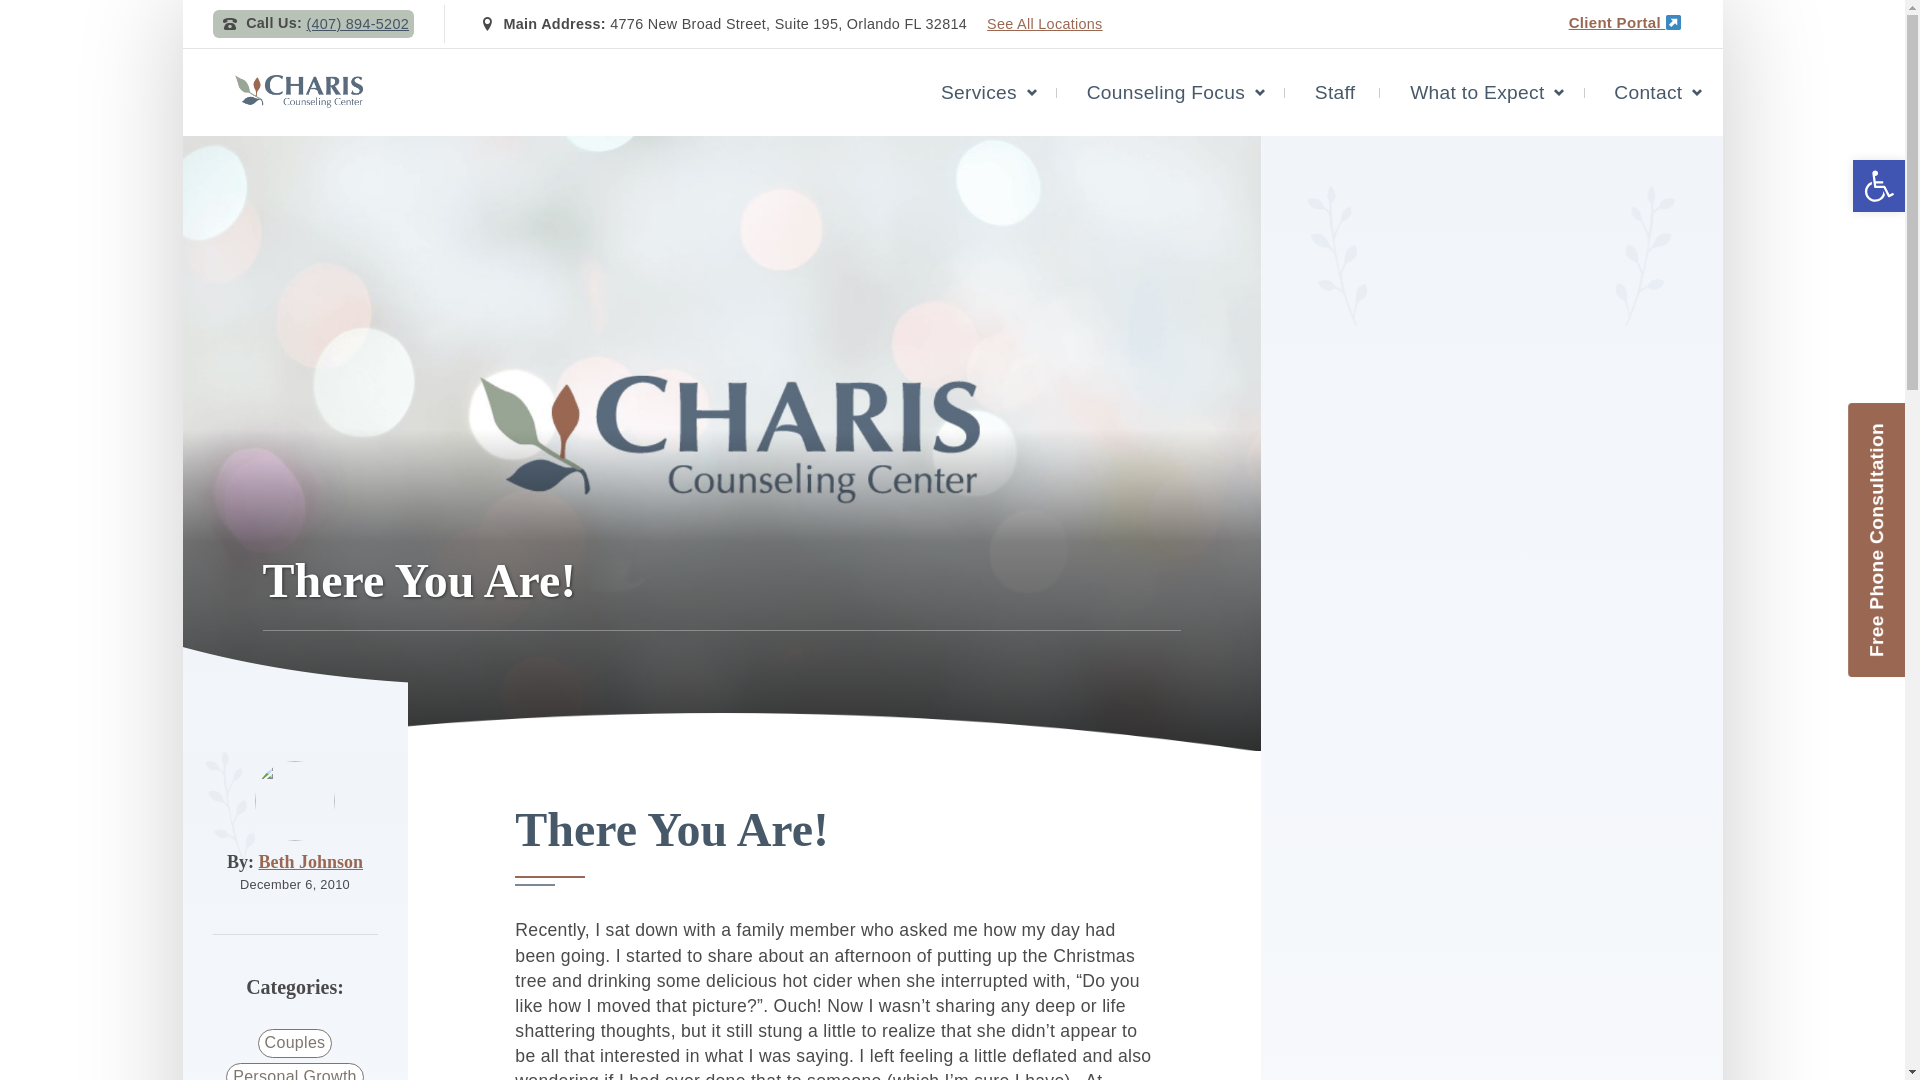 This screenshot has width=1920, height=1080. Describe the element at coordinates (1044, 18) in the screenshot. I see `See All Locations` at that location.